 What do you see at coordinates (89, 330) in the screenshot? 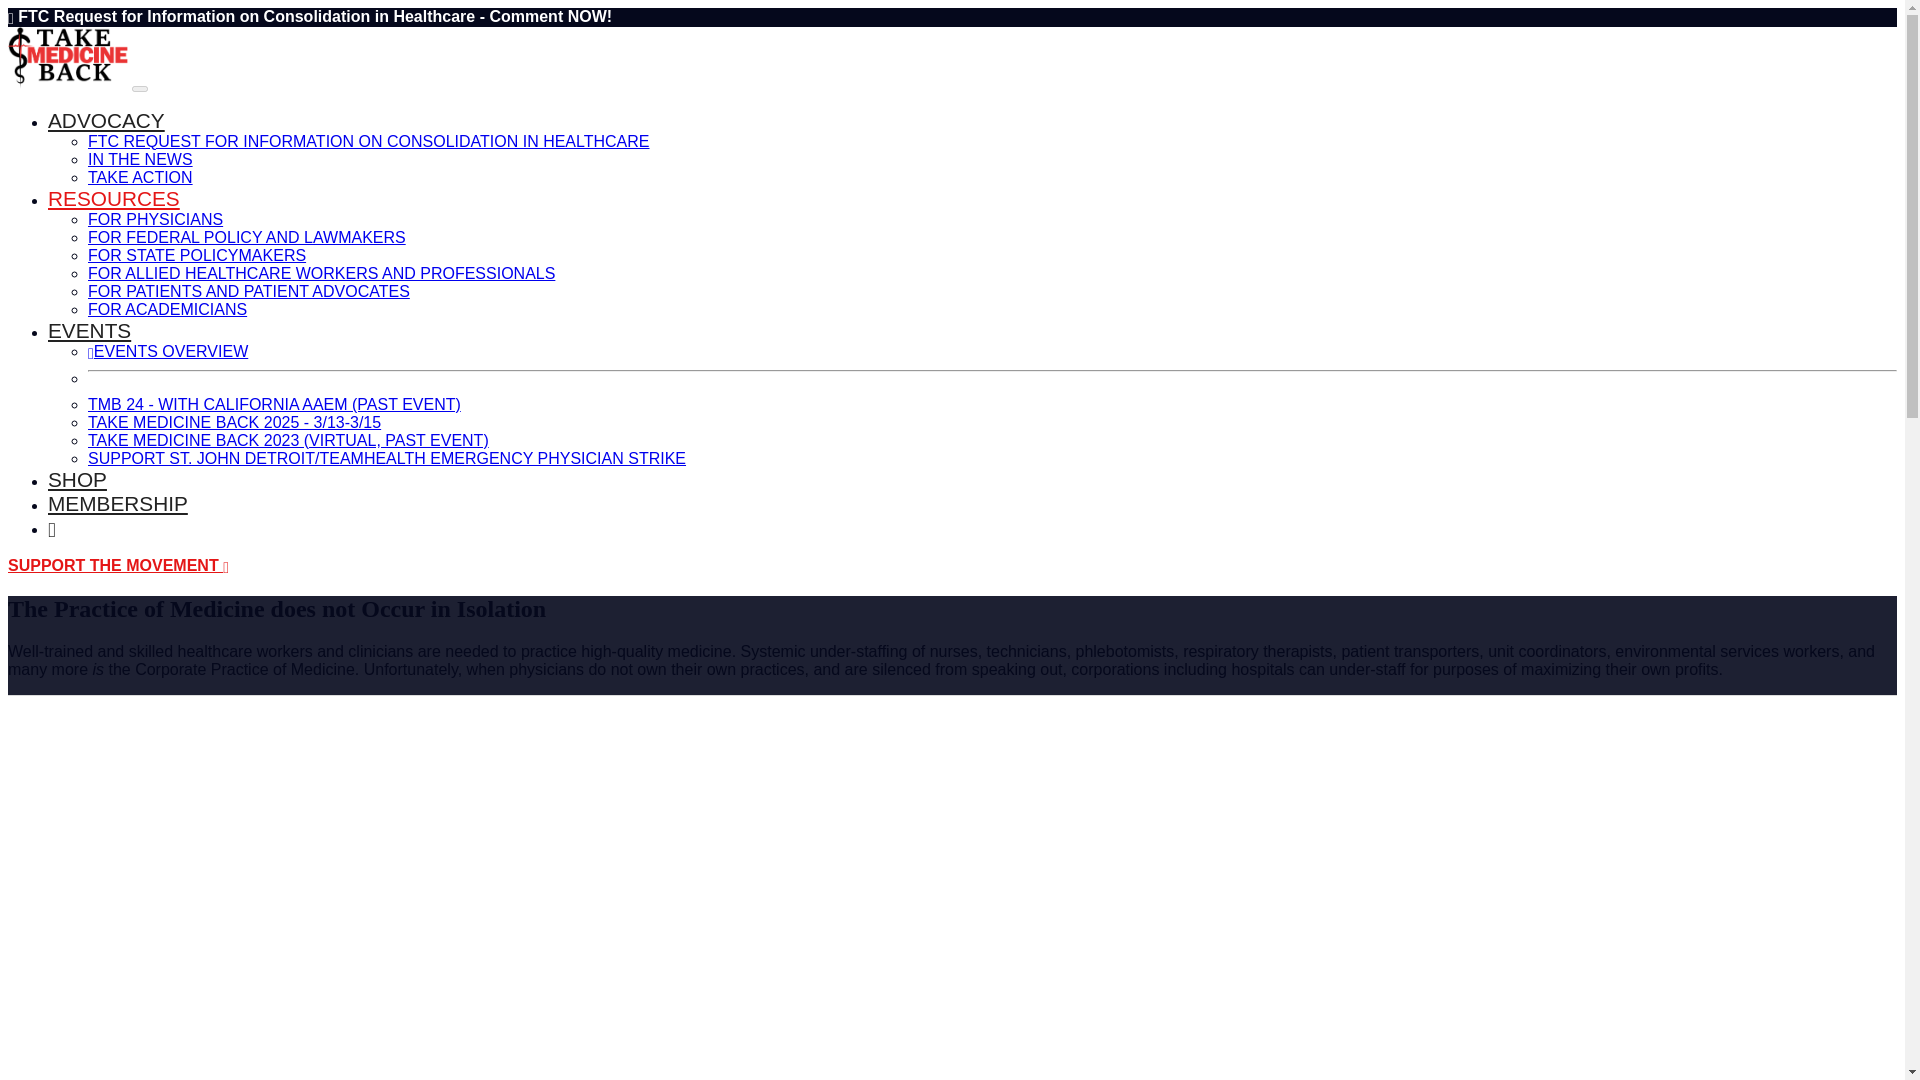
I see `EVENTS` at bounding box center [89, 330].